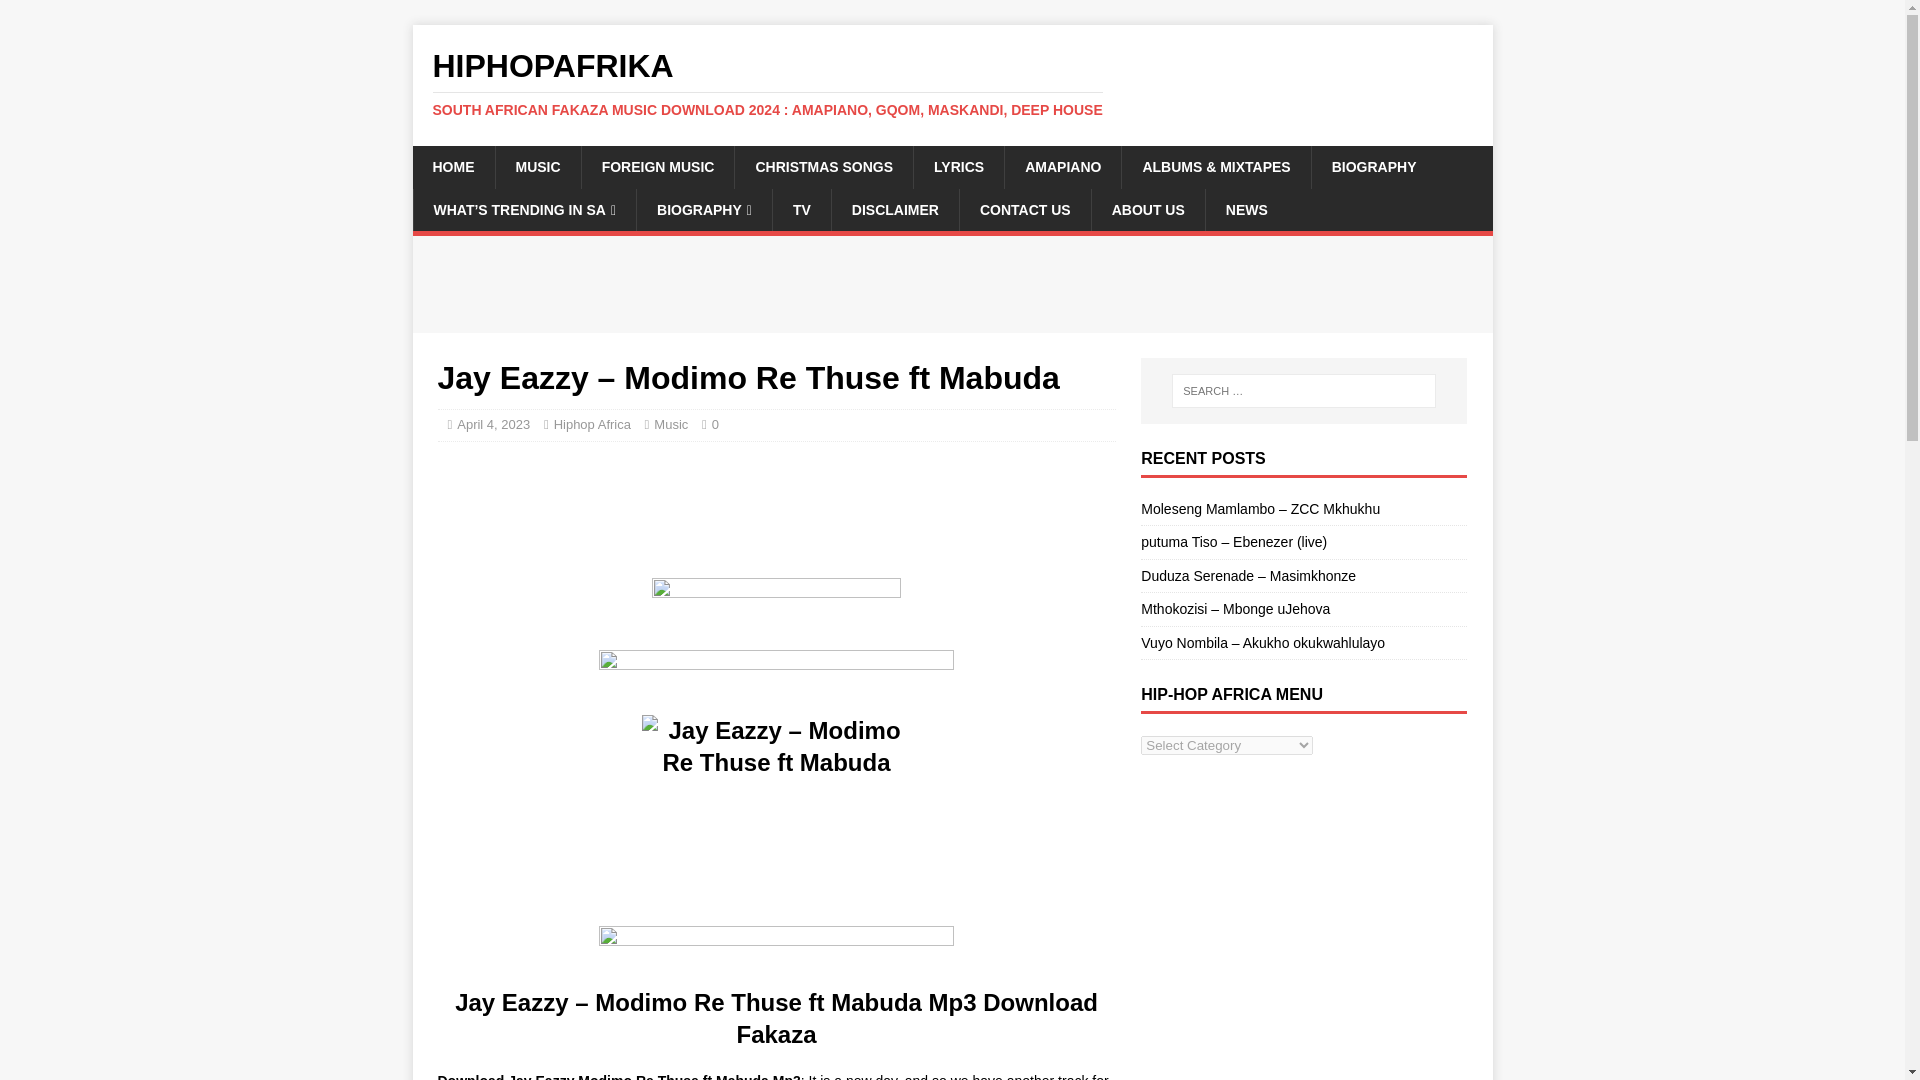  I want to click on LYRICS, so click(958, 166).